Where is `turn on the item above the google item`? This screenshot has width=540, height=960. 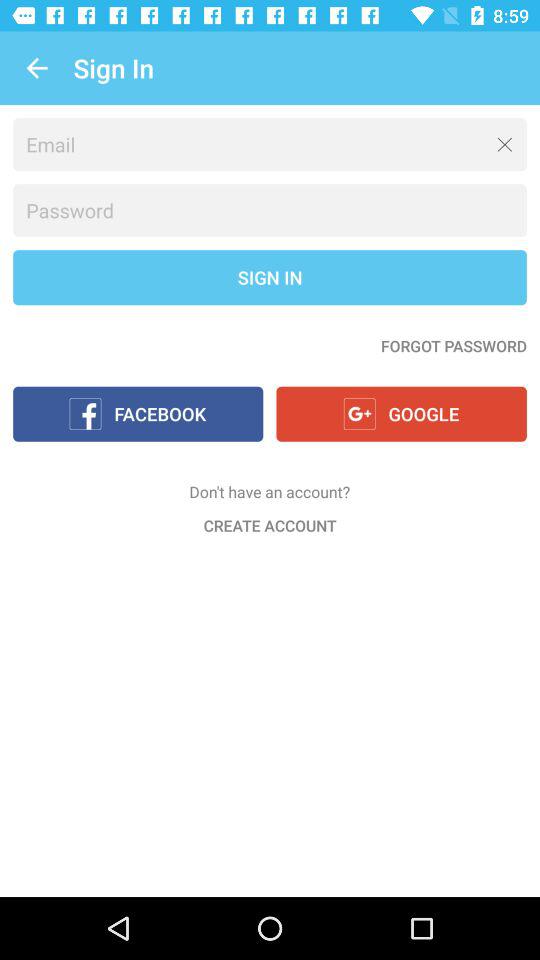 turn on the item above the google item is located at coordinates (454, 346).